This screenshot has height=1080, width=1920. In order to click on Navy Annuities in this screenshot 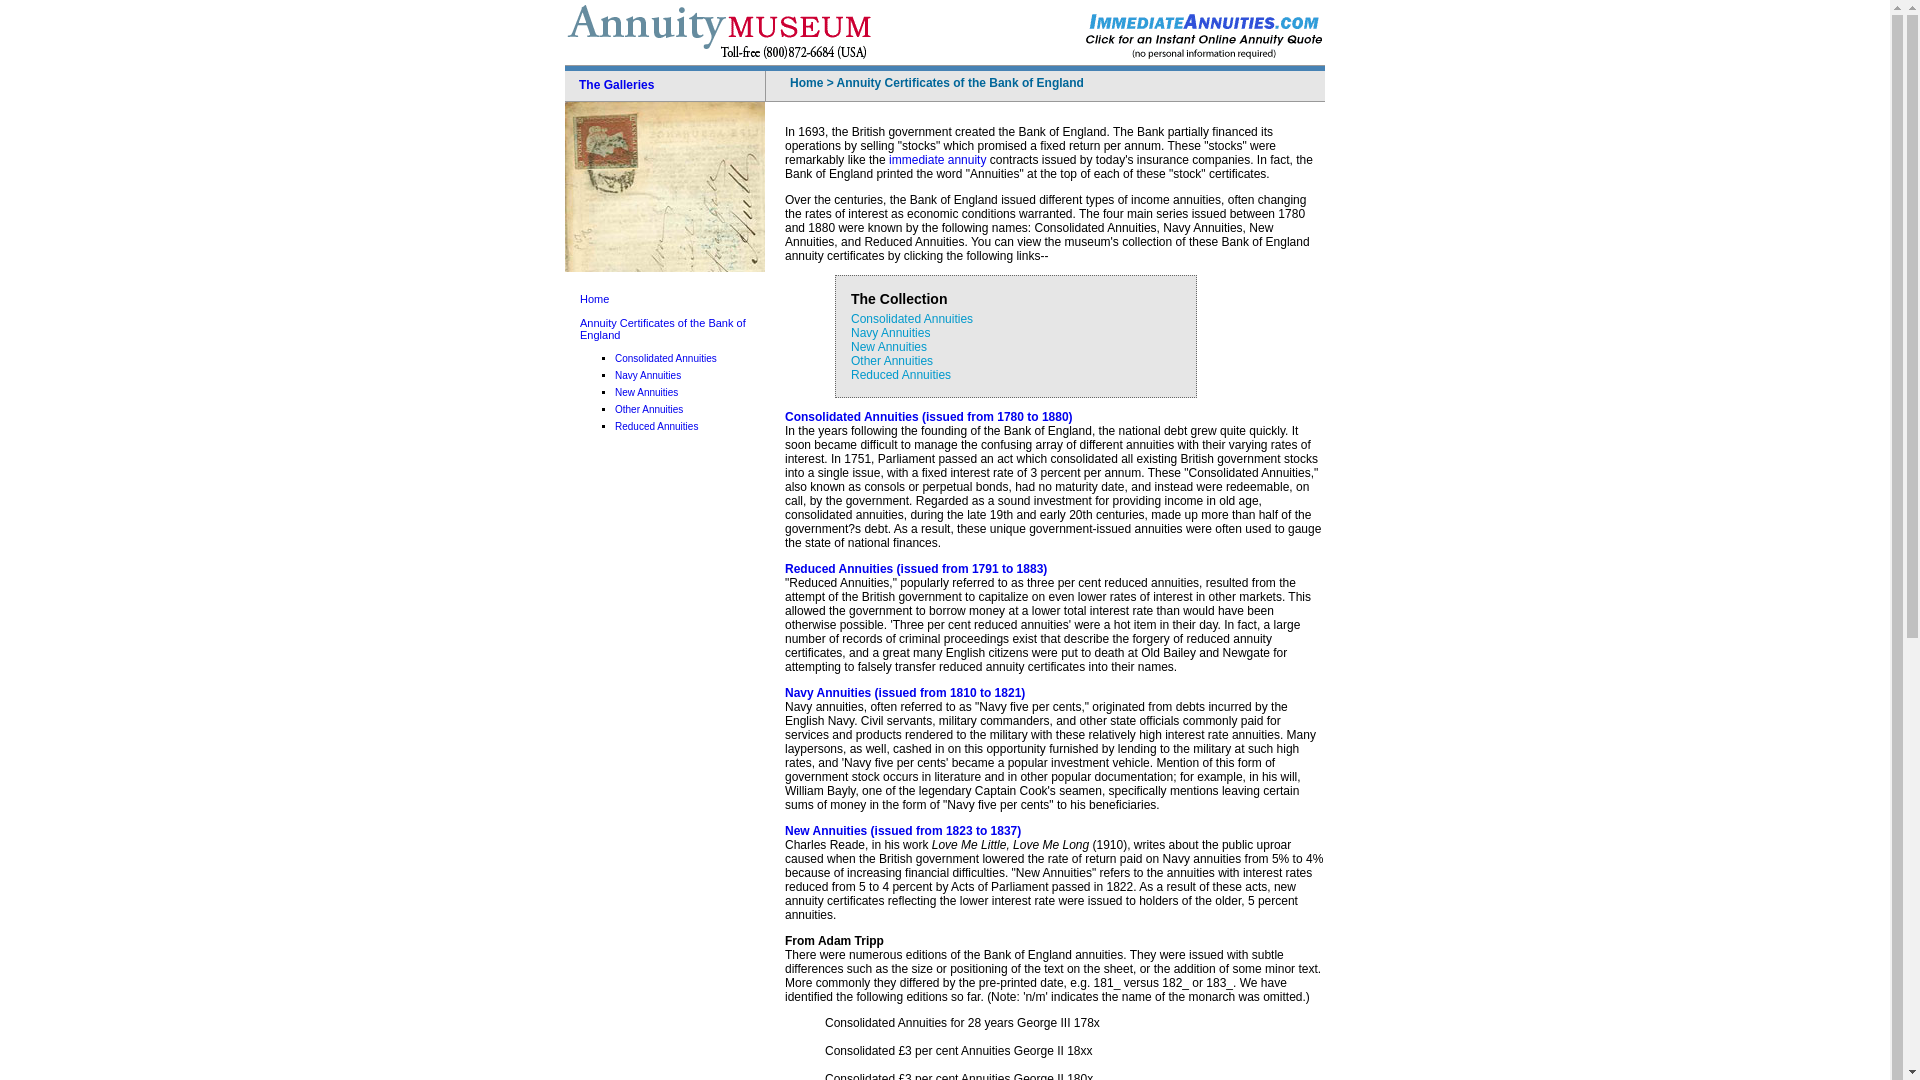, I will do `click(648, 376)`.